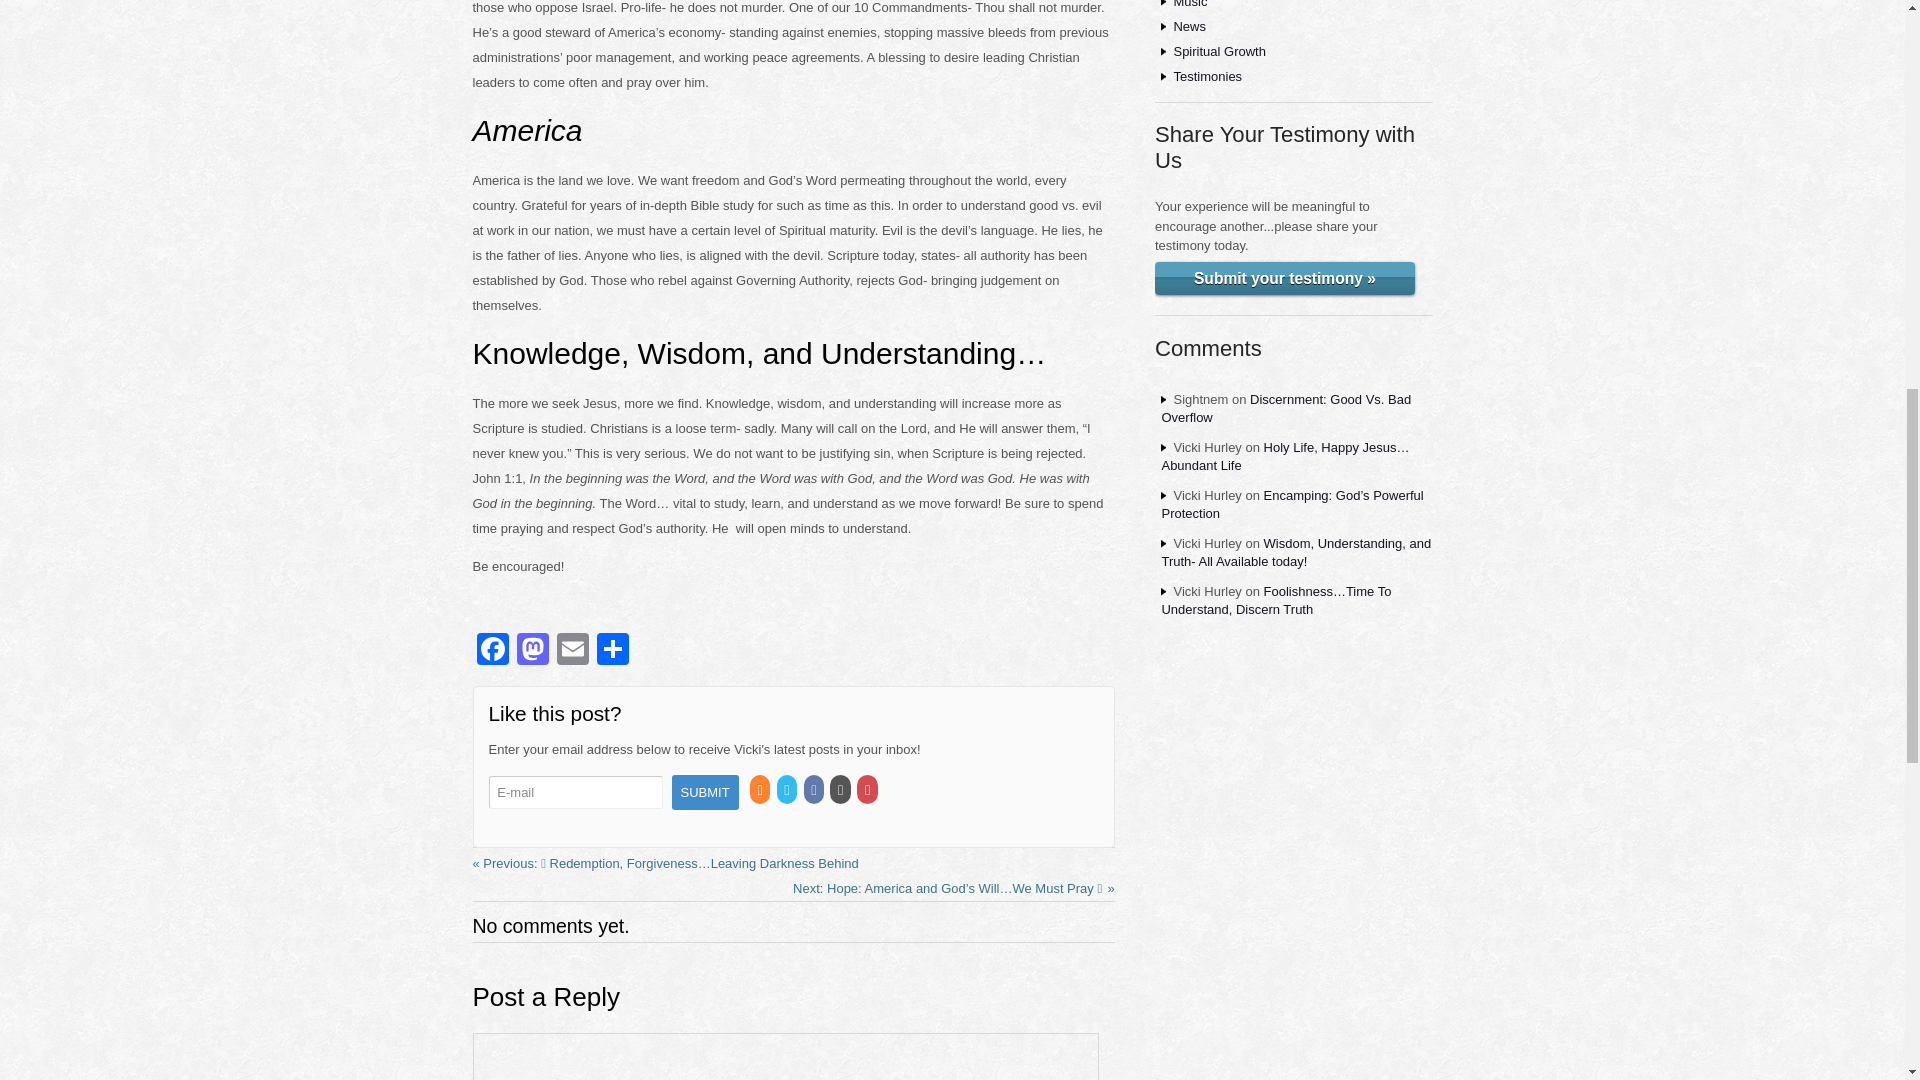 The image size is (1920, 1080). What do you see at coordinates (1190, 4) in the screenshot?
I see `Music` at bounding box center [1190, 4].